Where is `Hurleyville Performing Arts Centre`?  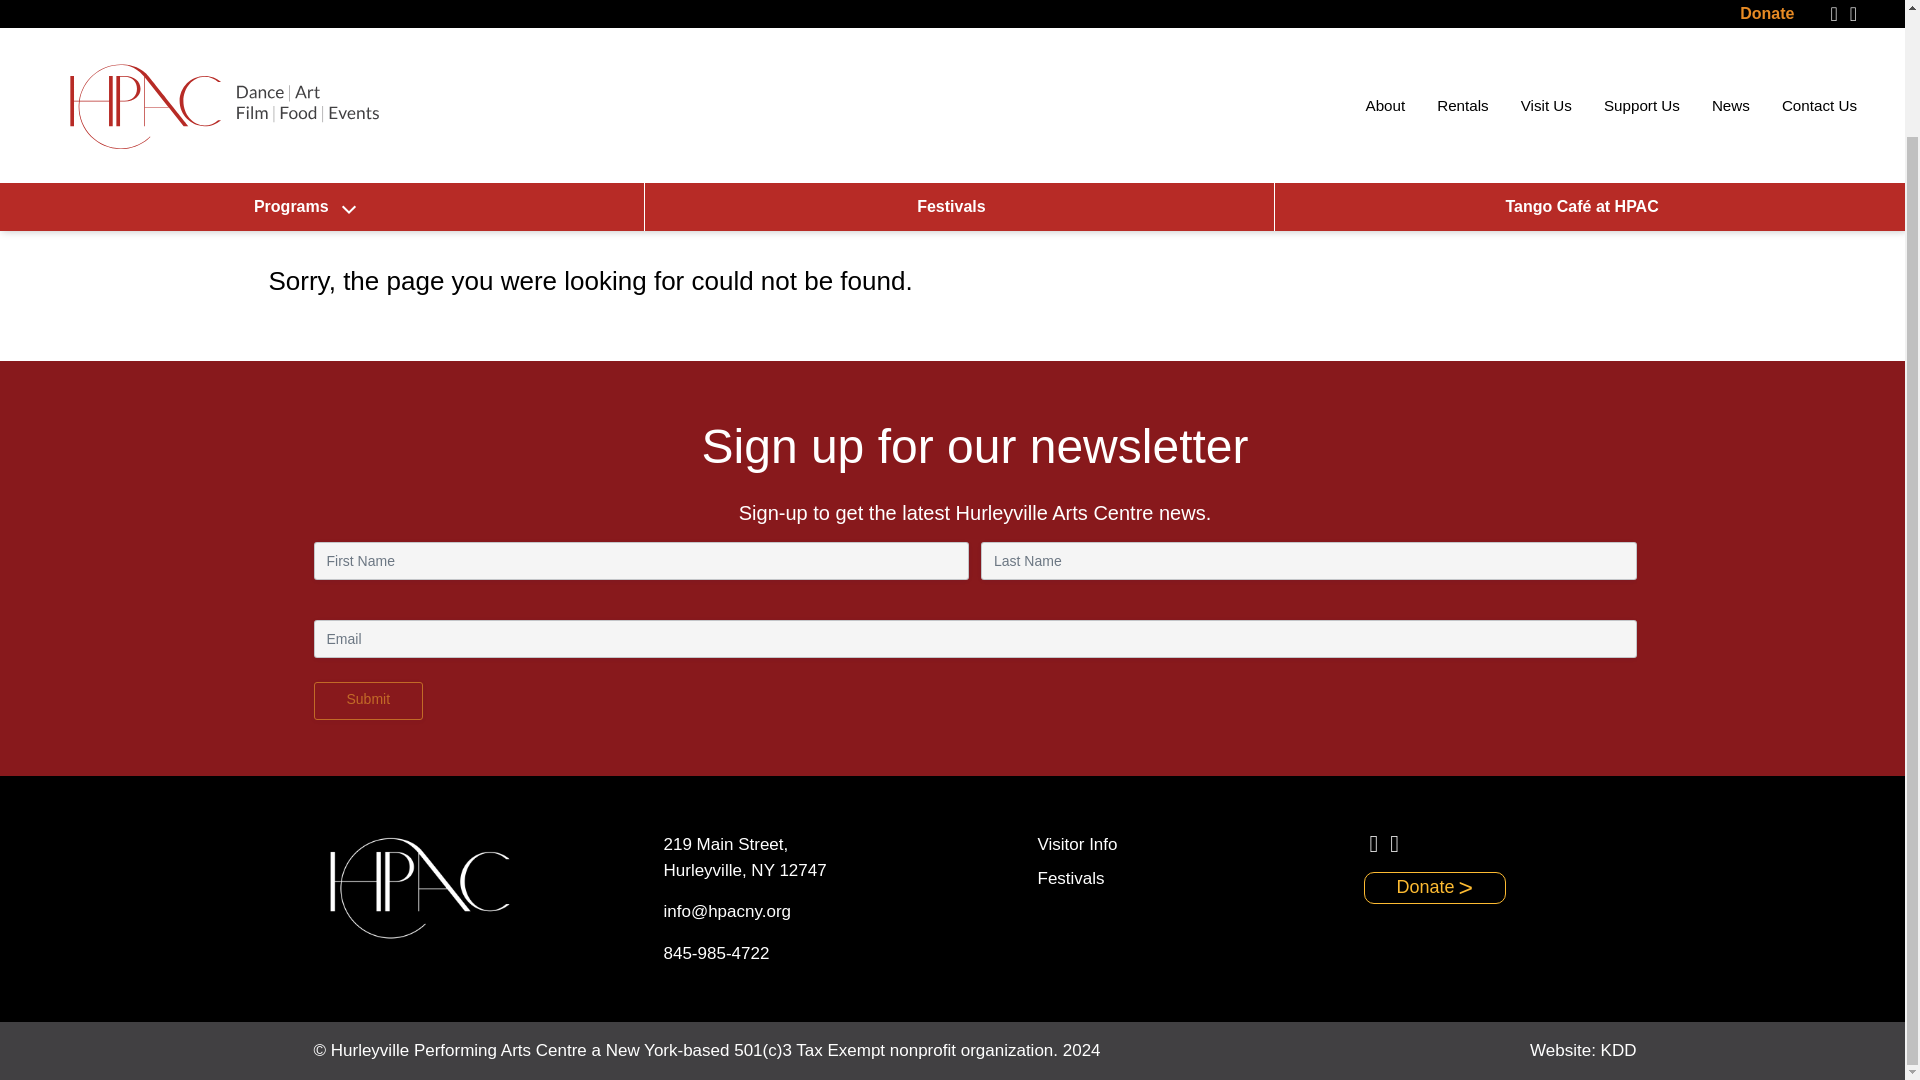
Hurleyville Performing Arts Centre is located at coordinates (222, 12).